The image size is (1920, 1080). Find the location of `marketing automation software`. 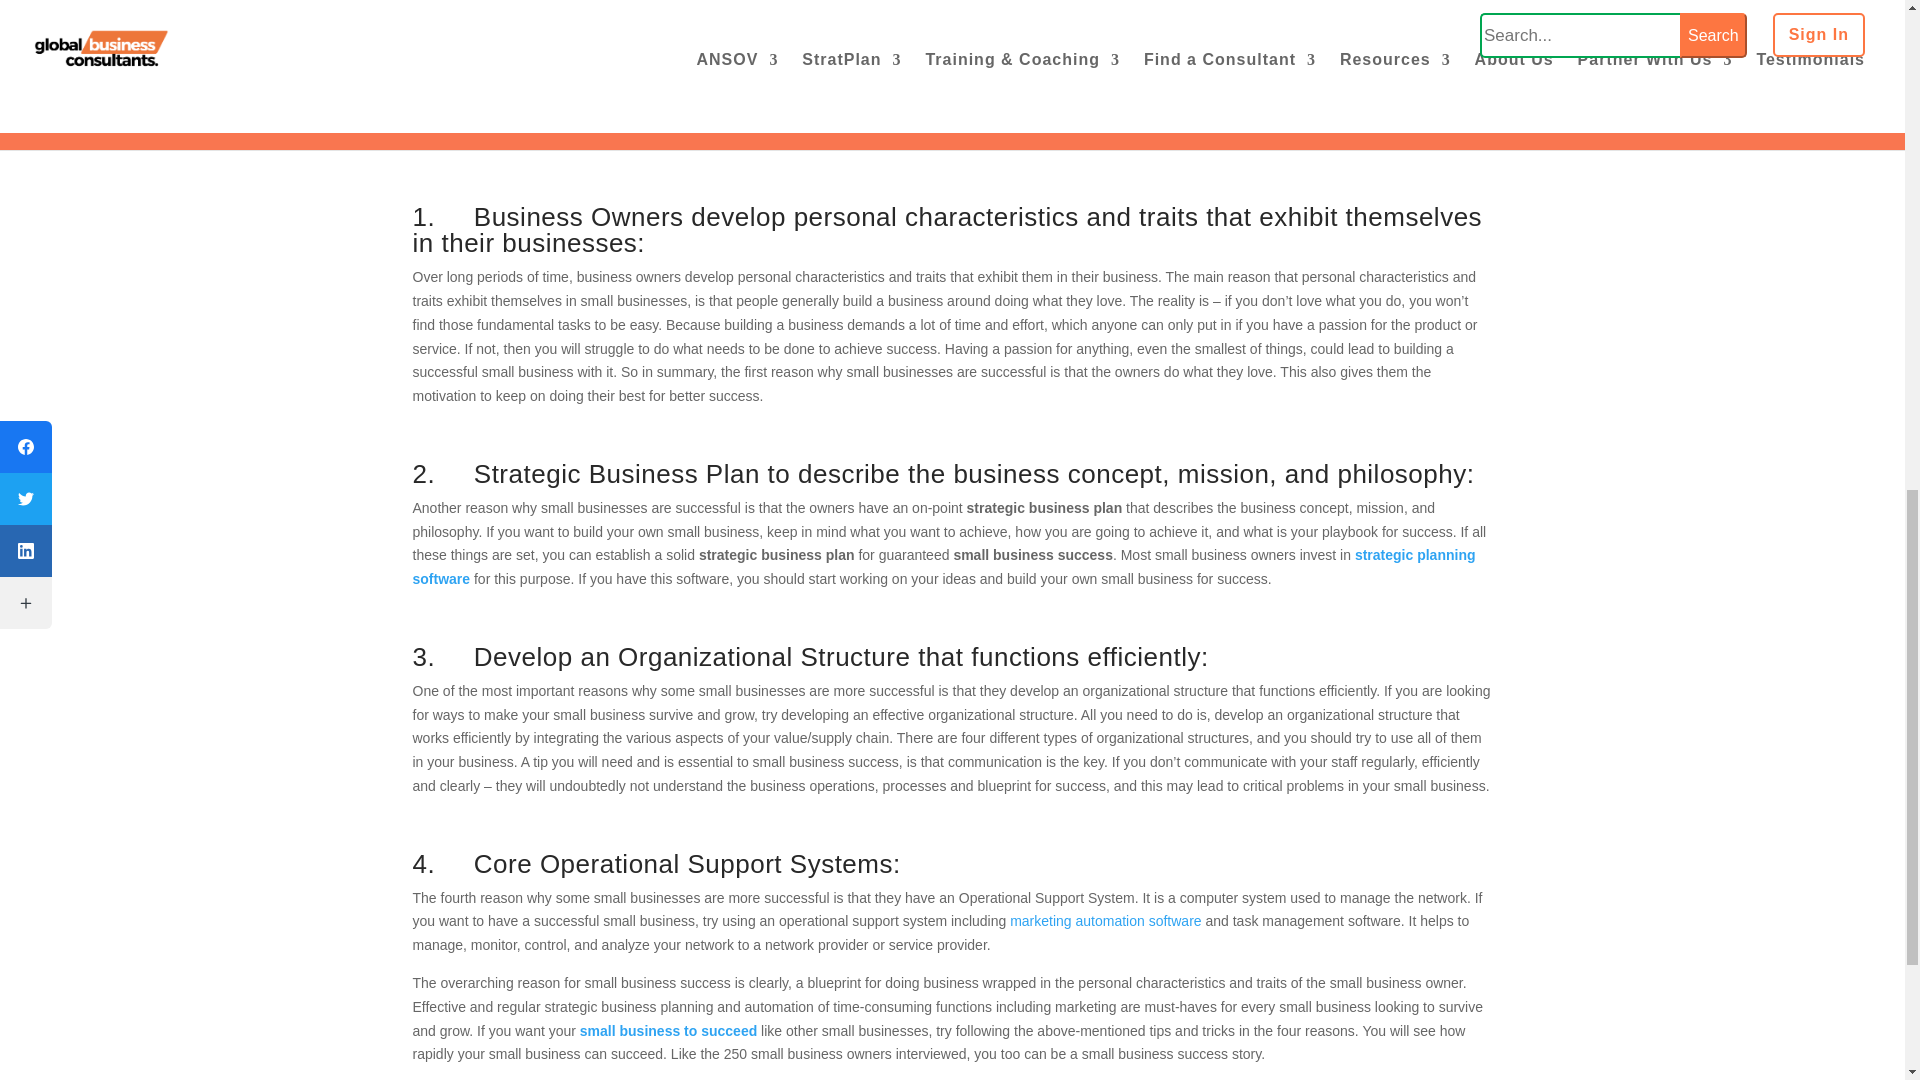

marketing automation software is located at coordinates (1105, 920).